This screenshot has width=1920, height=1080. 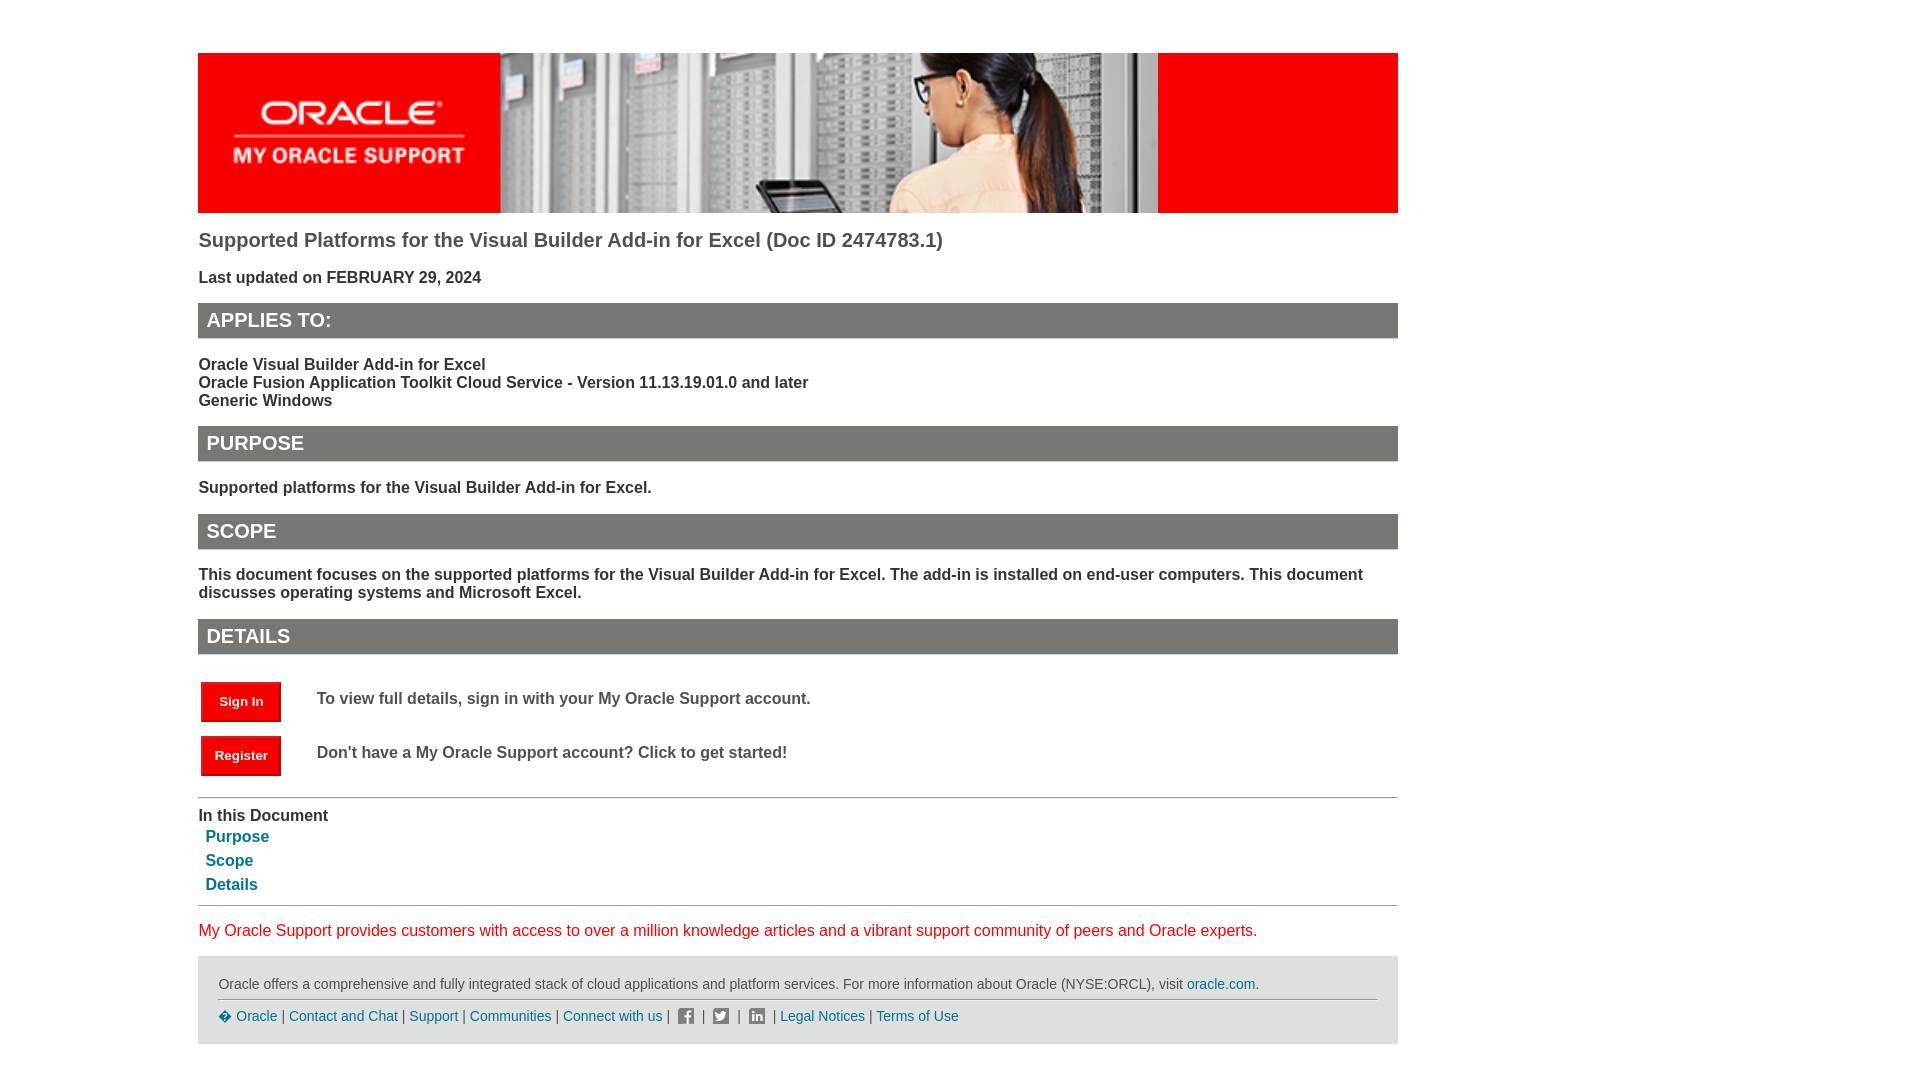 What do you see at coordinates (236, 836) in the screenshot?
I see `Purpose` at bounding box center [236, 836].